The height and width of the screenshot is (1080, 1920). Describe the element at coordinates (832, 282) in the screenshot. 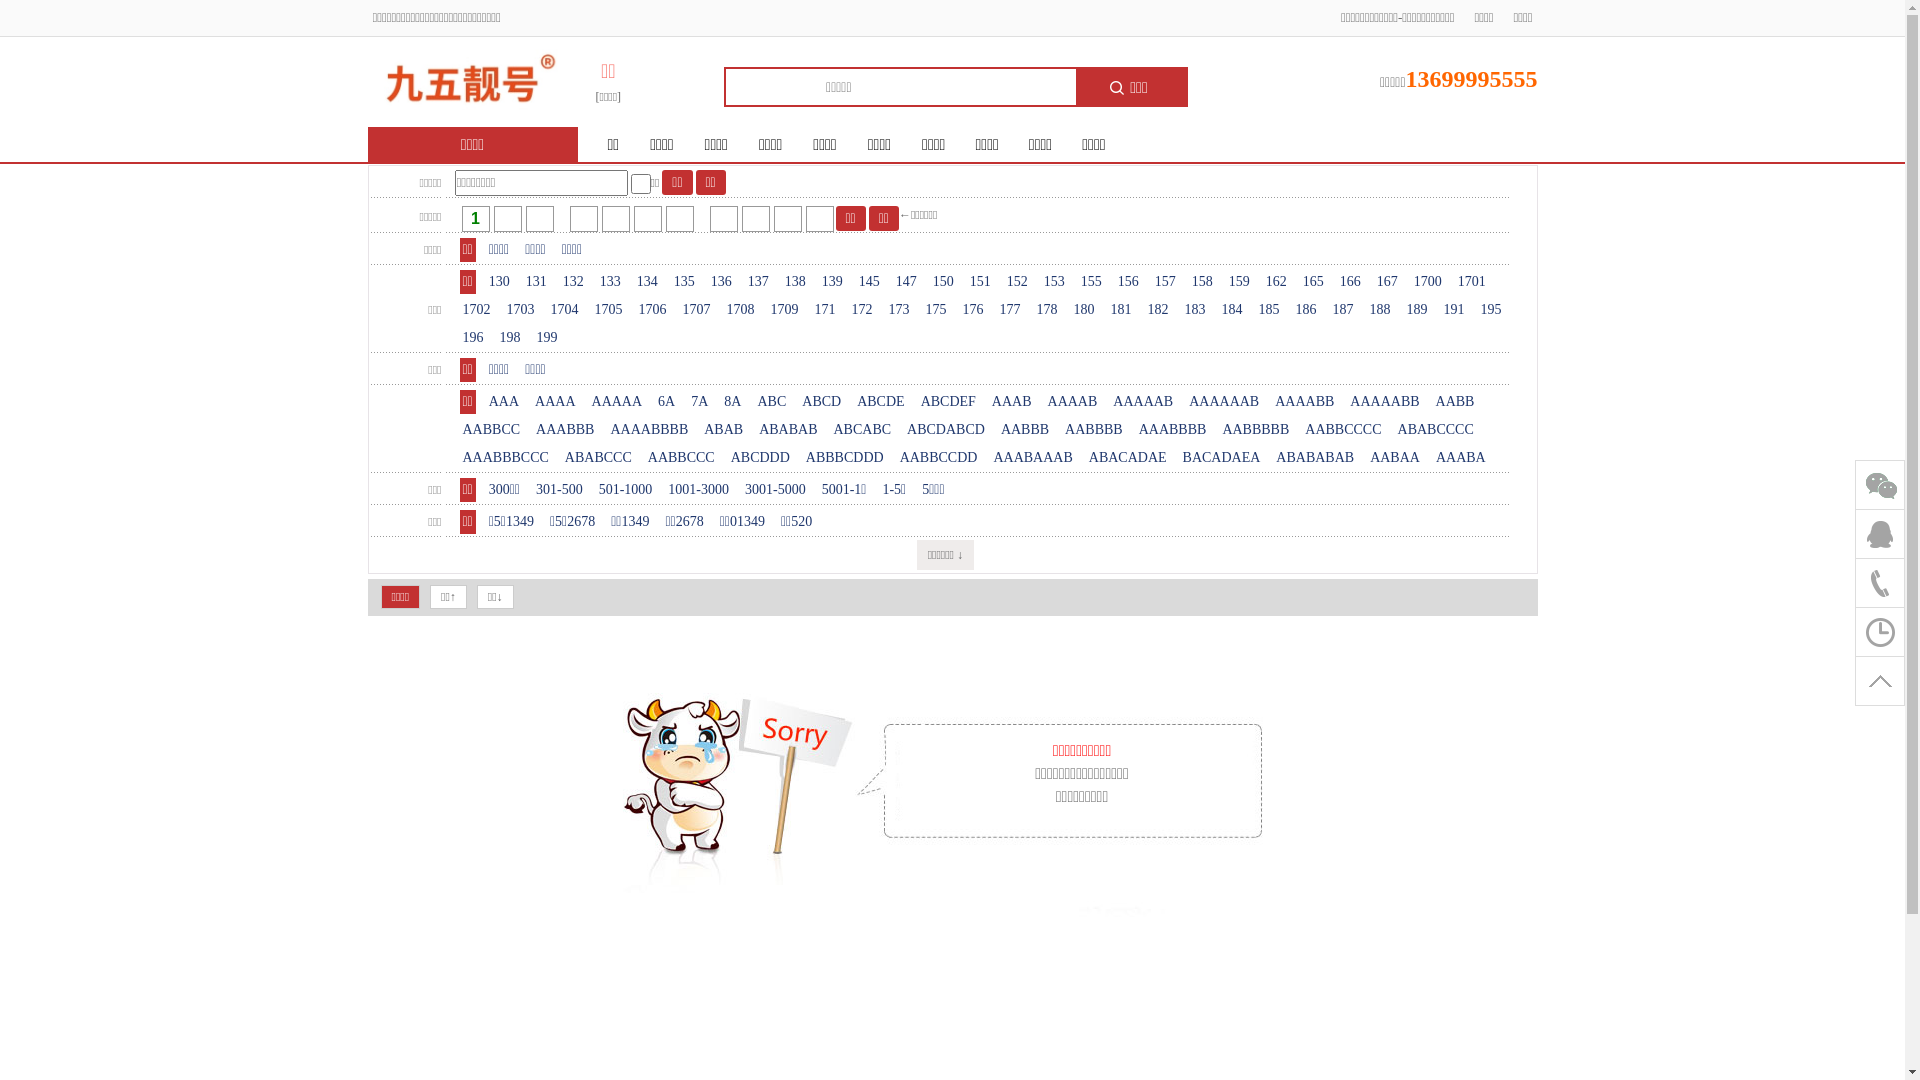

I see `139` at that location.